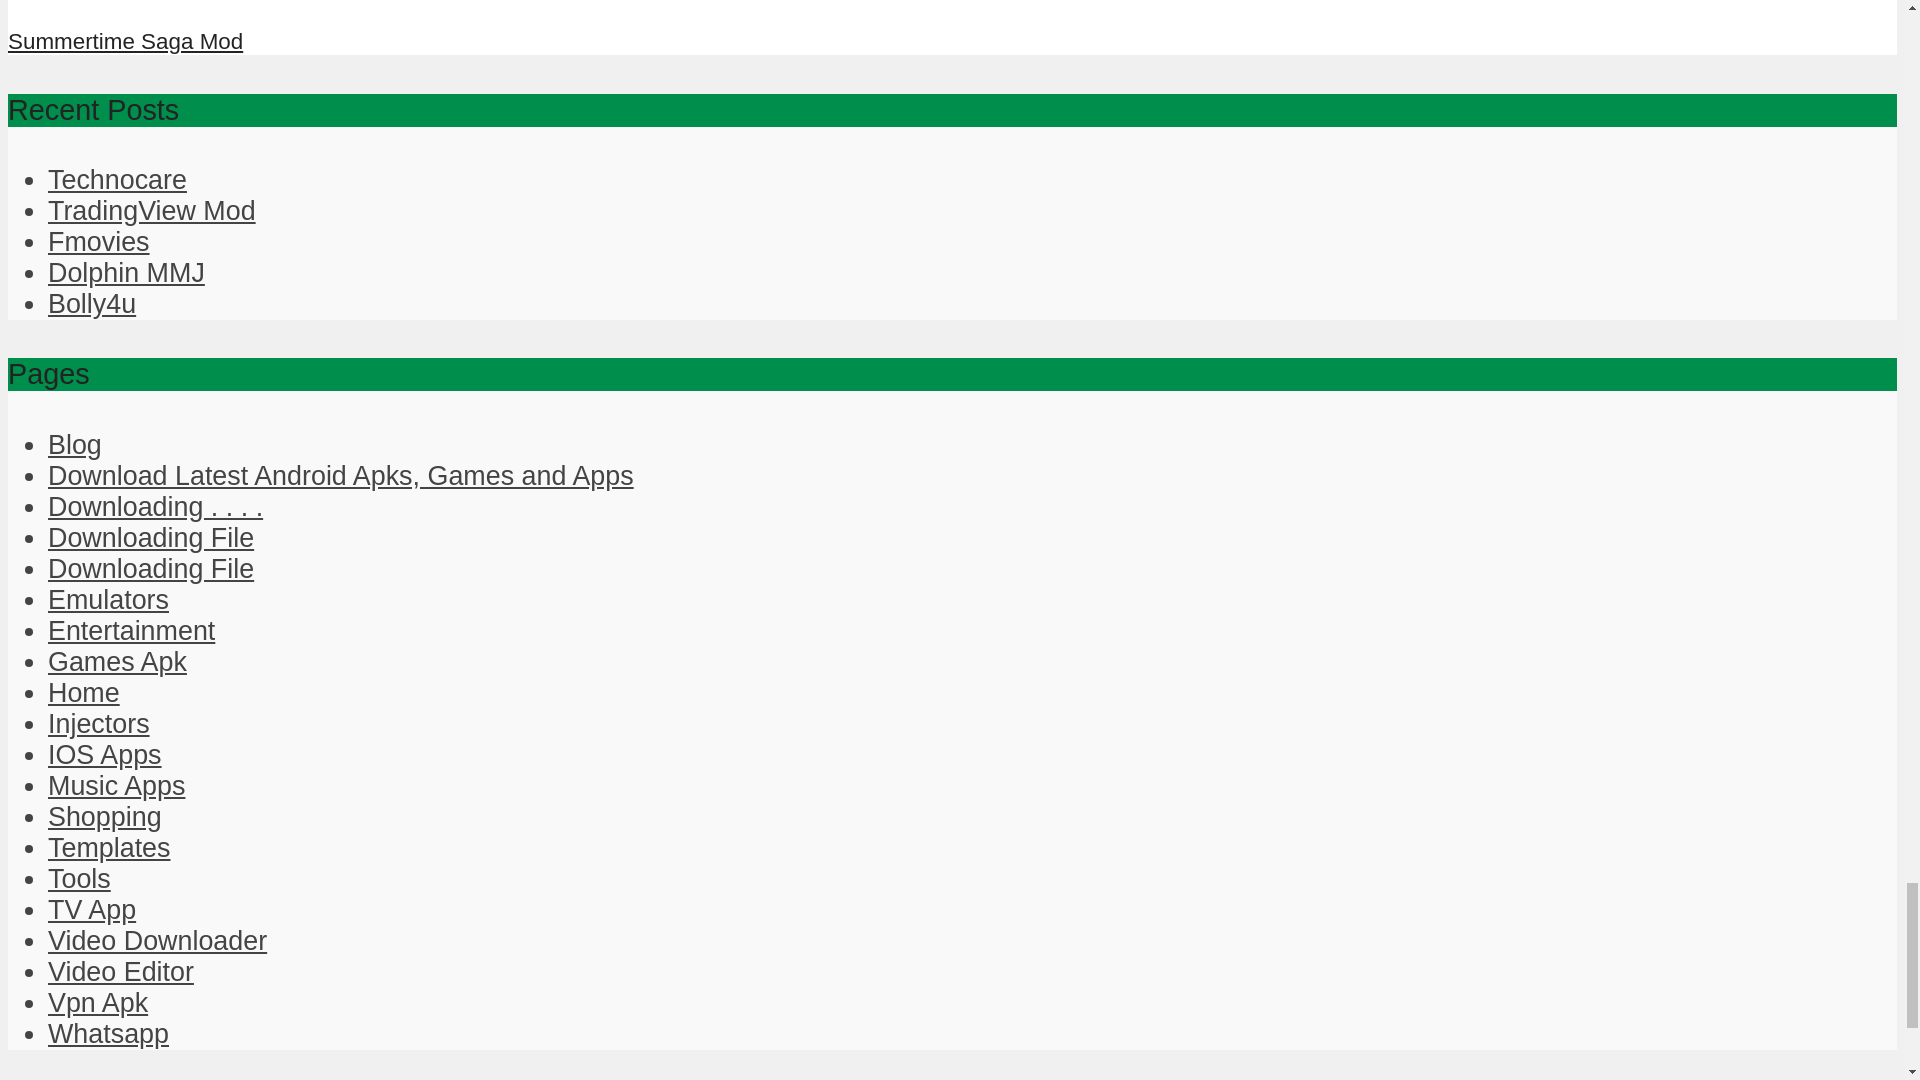  Describe the element at coordinates (150, 537) in the screenshot. I see `Downloading File` at that location.